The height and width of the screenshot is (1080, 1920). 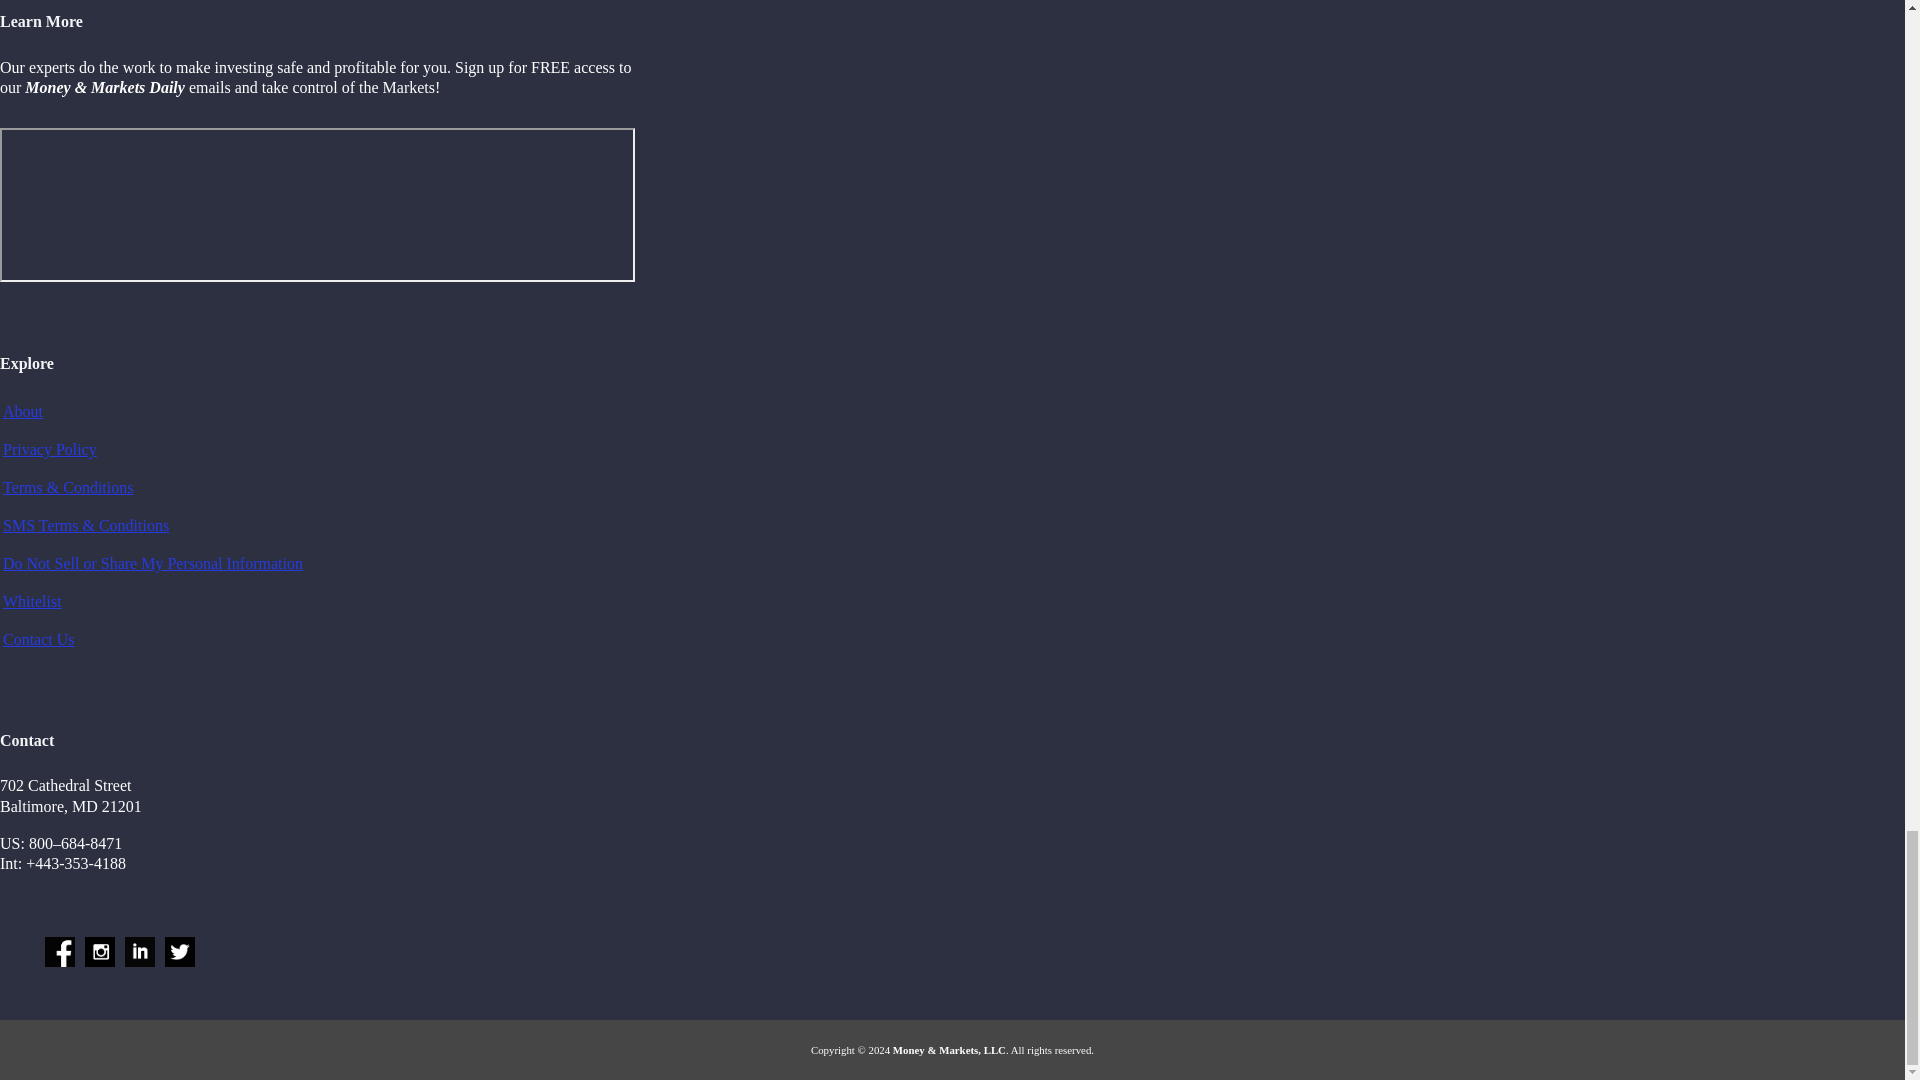 I want to click on Contact Us, so click(x=38, y=639).